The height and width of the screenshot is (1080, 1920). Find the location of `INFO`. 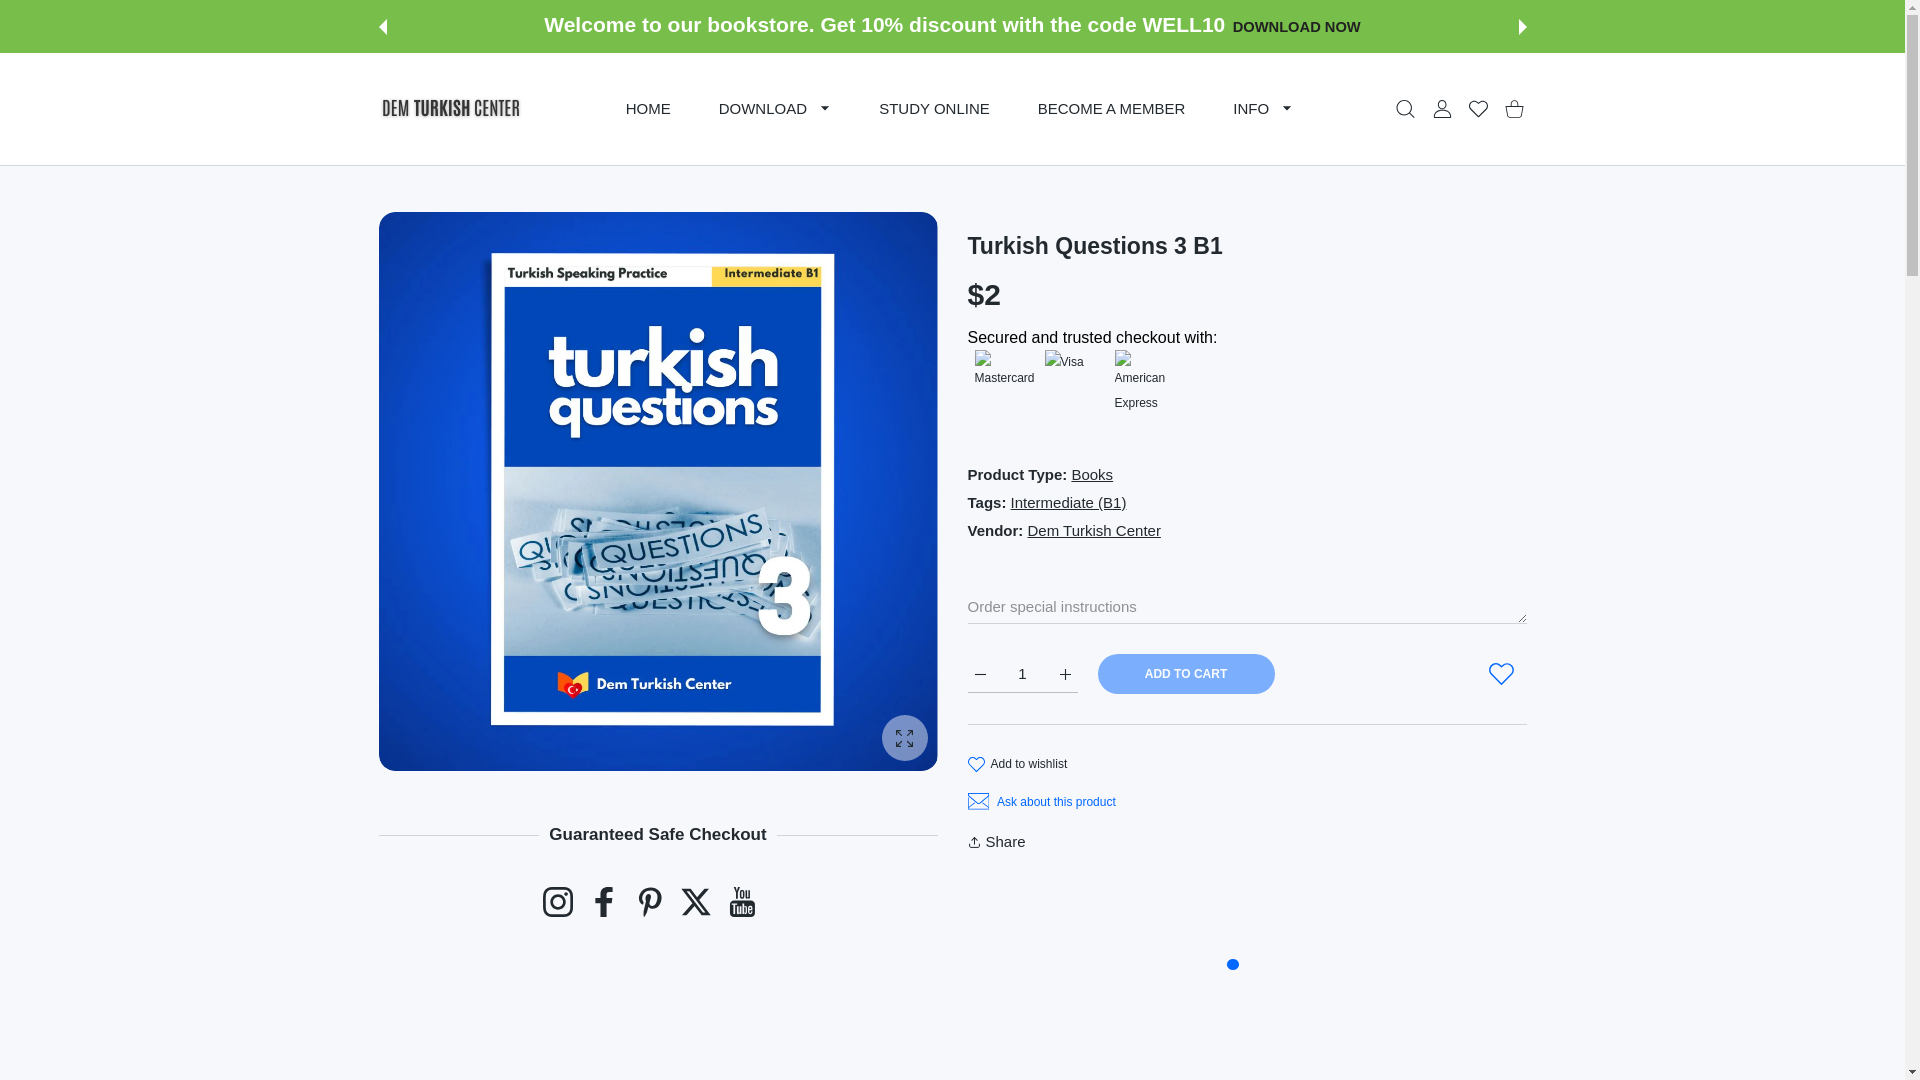

INFO is located at coordinates (1263, 108).